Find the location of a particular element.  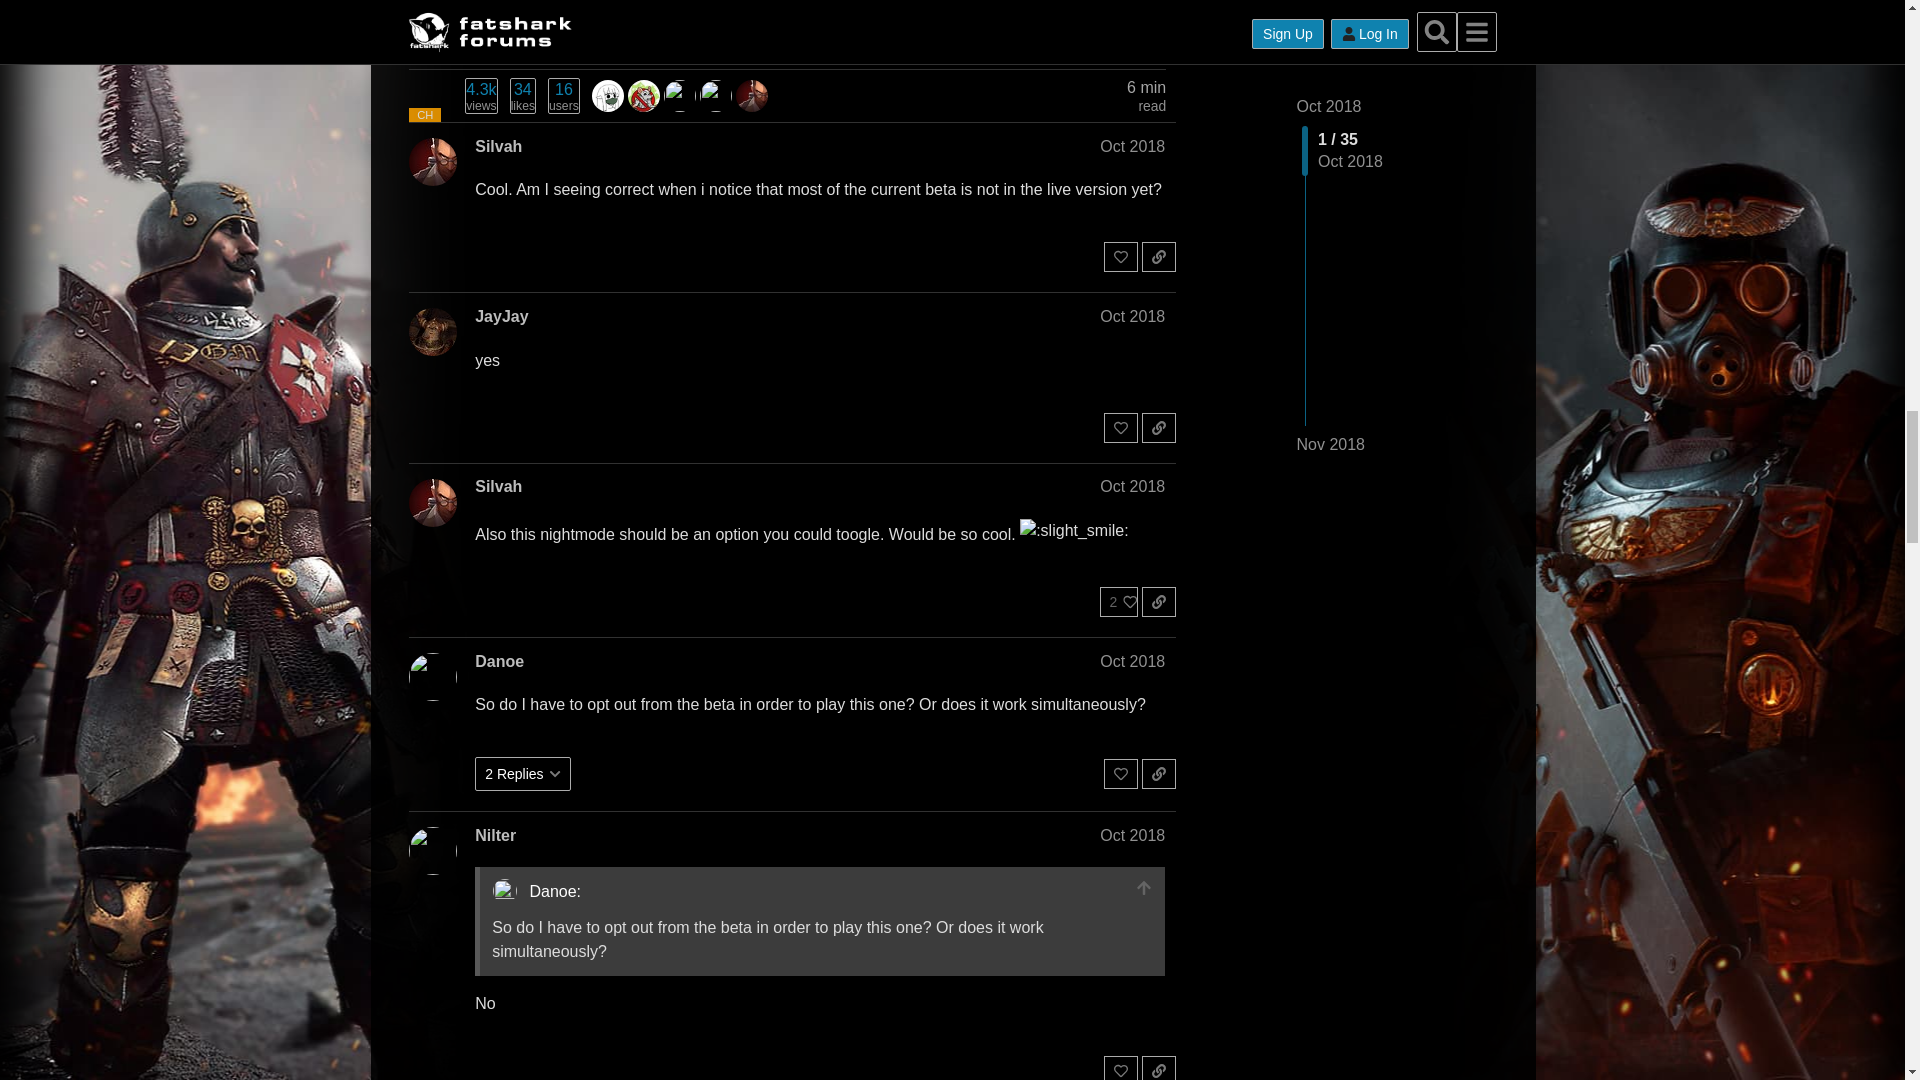

3 Replies is located at coordinates (522, 32).